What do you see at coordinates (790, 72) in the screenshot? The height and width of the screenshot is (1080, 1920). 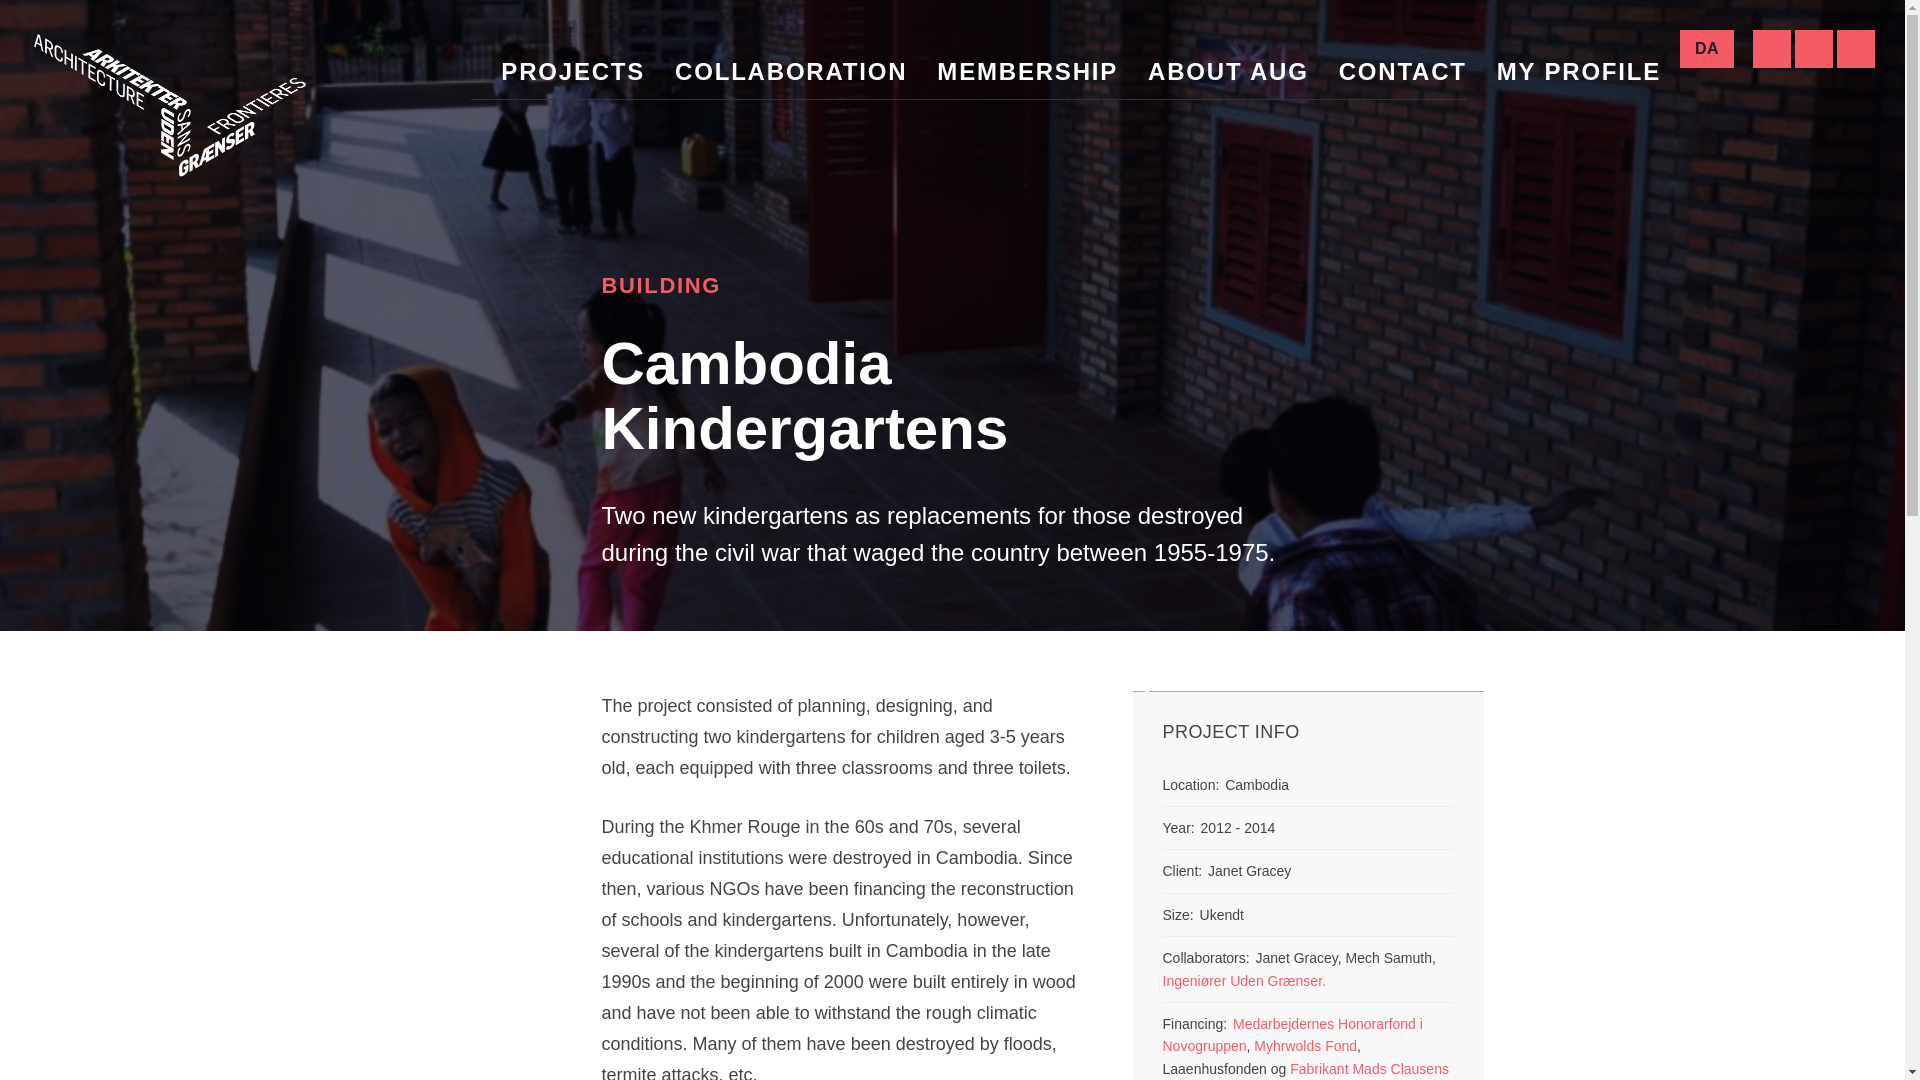 I see `COLLABORATION` at bounding box center [790, 72].